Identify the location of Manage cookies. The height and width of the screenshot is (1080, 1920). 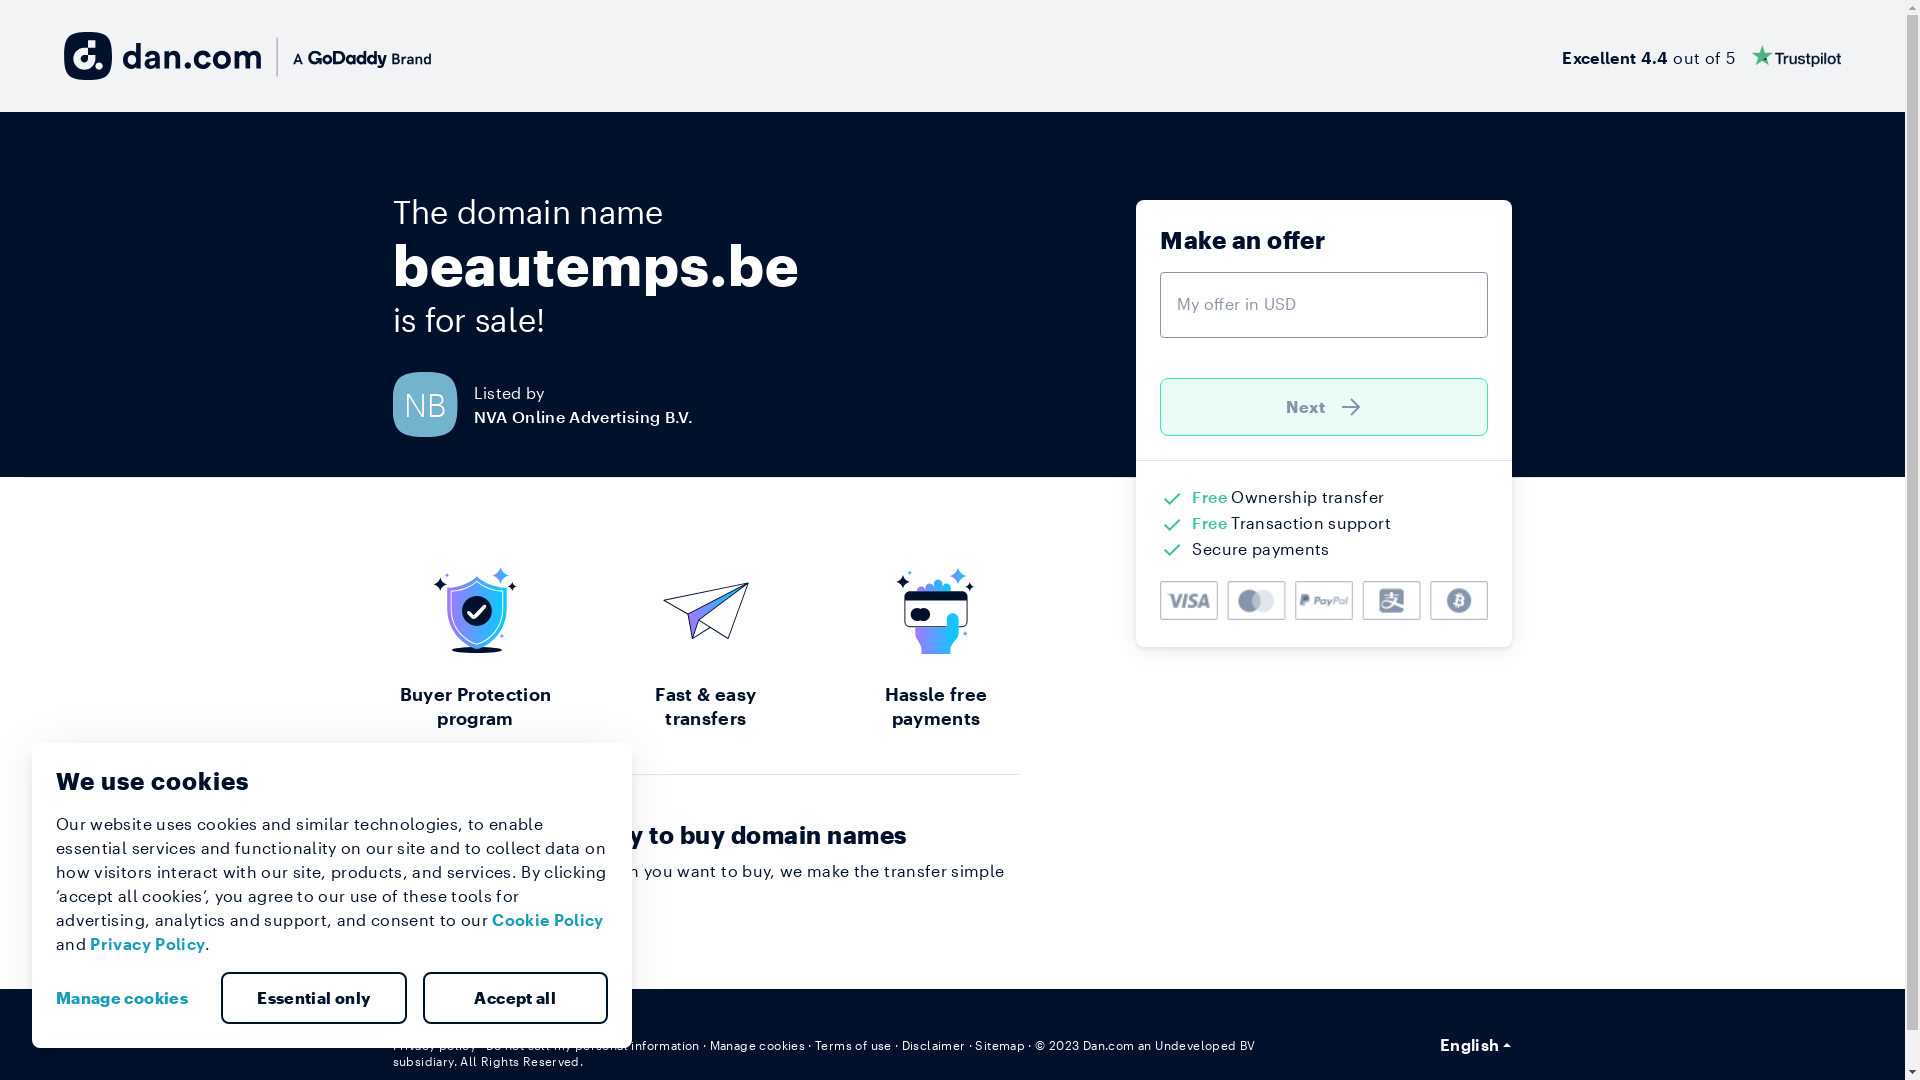
(130, 998).